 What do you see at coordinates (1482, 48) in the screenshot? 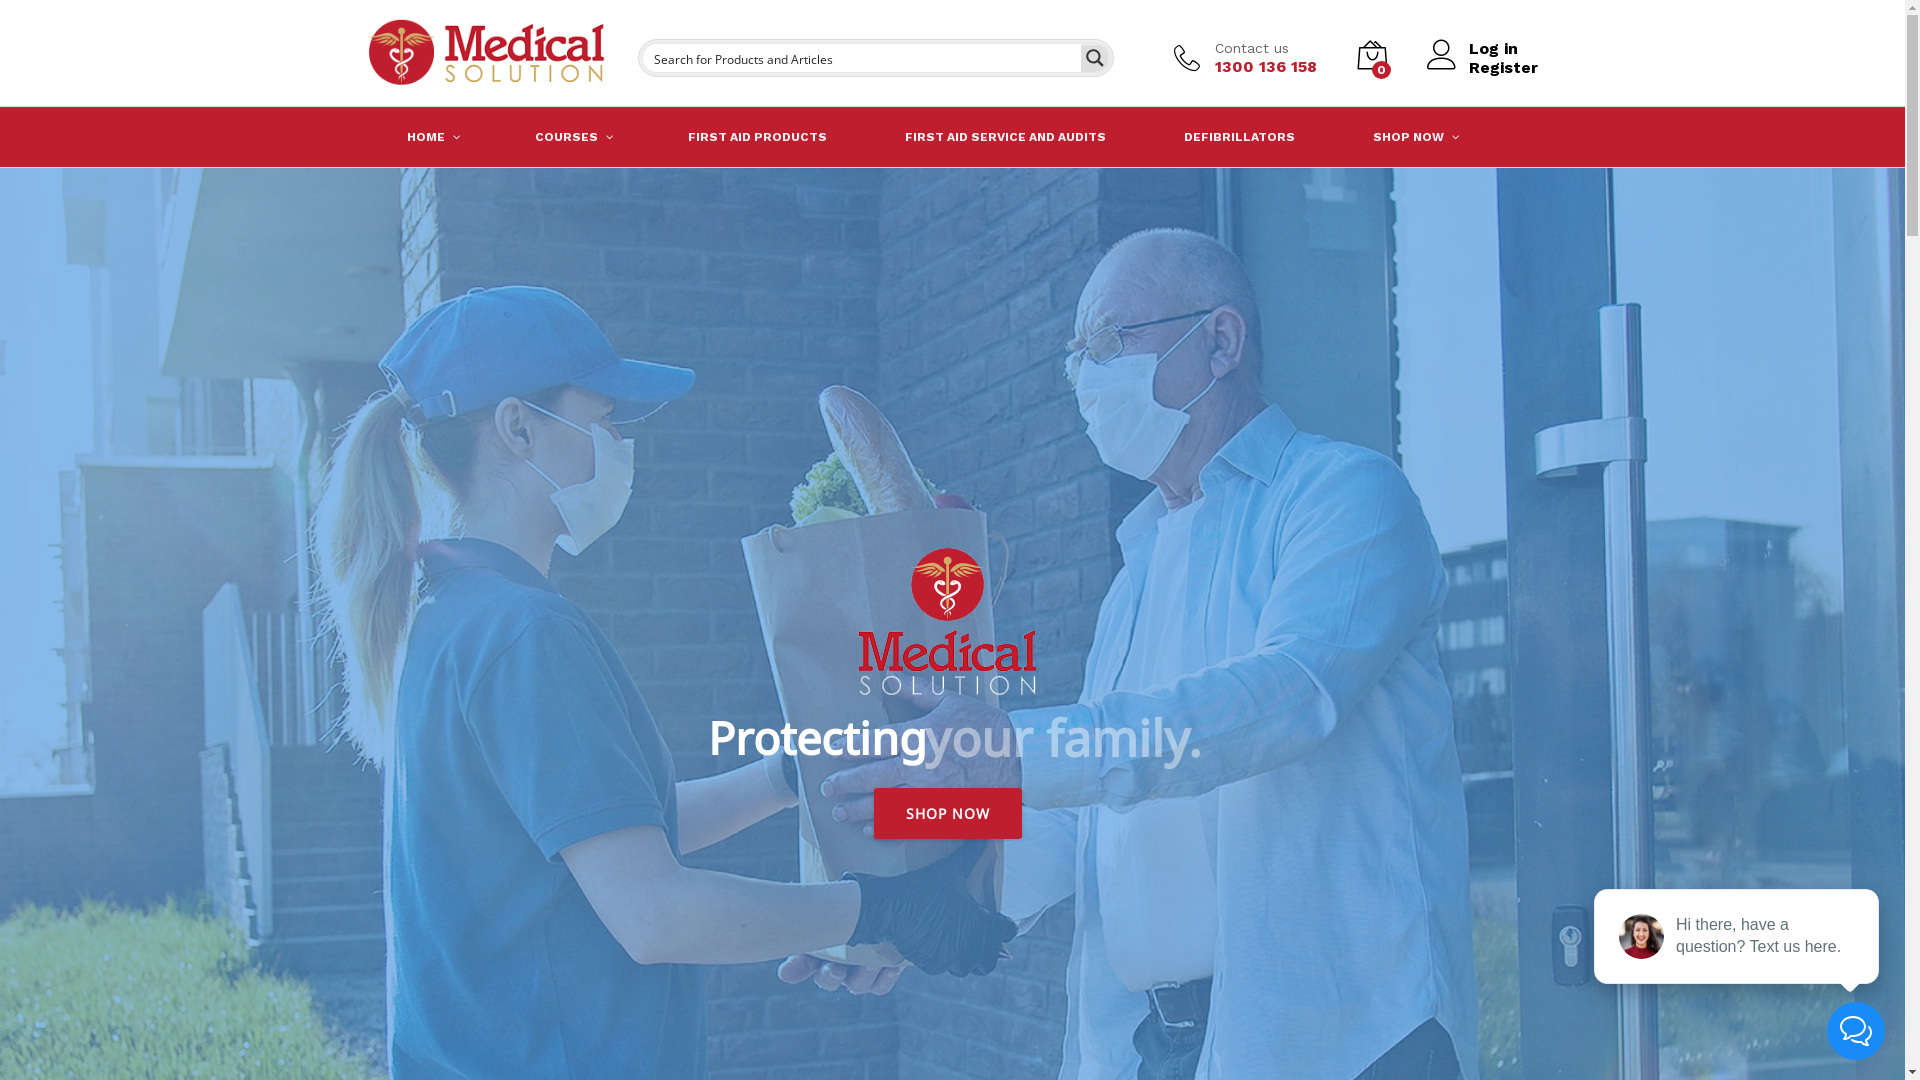
I see `Log in` at bounding box center [1482, 48].